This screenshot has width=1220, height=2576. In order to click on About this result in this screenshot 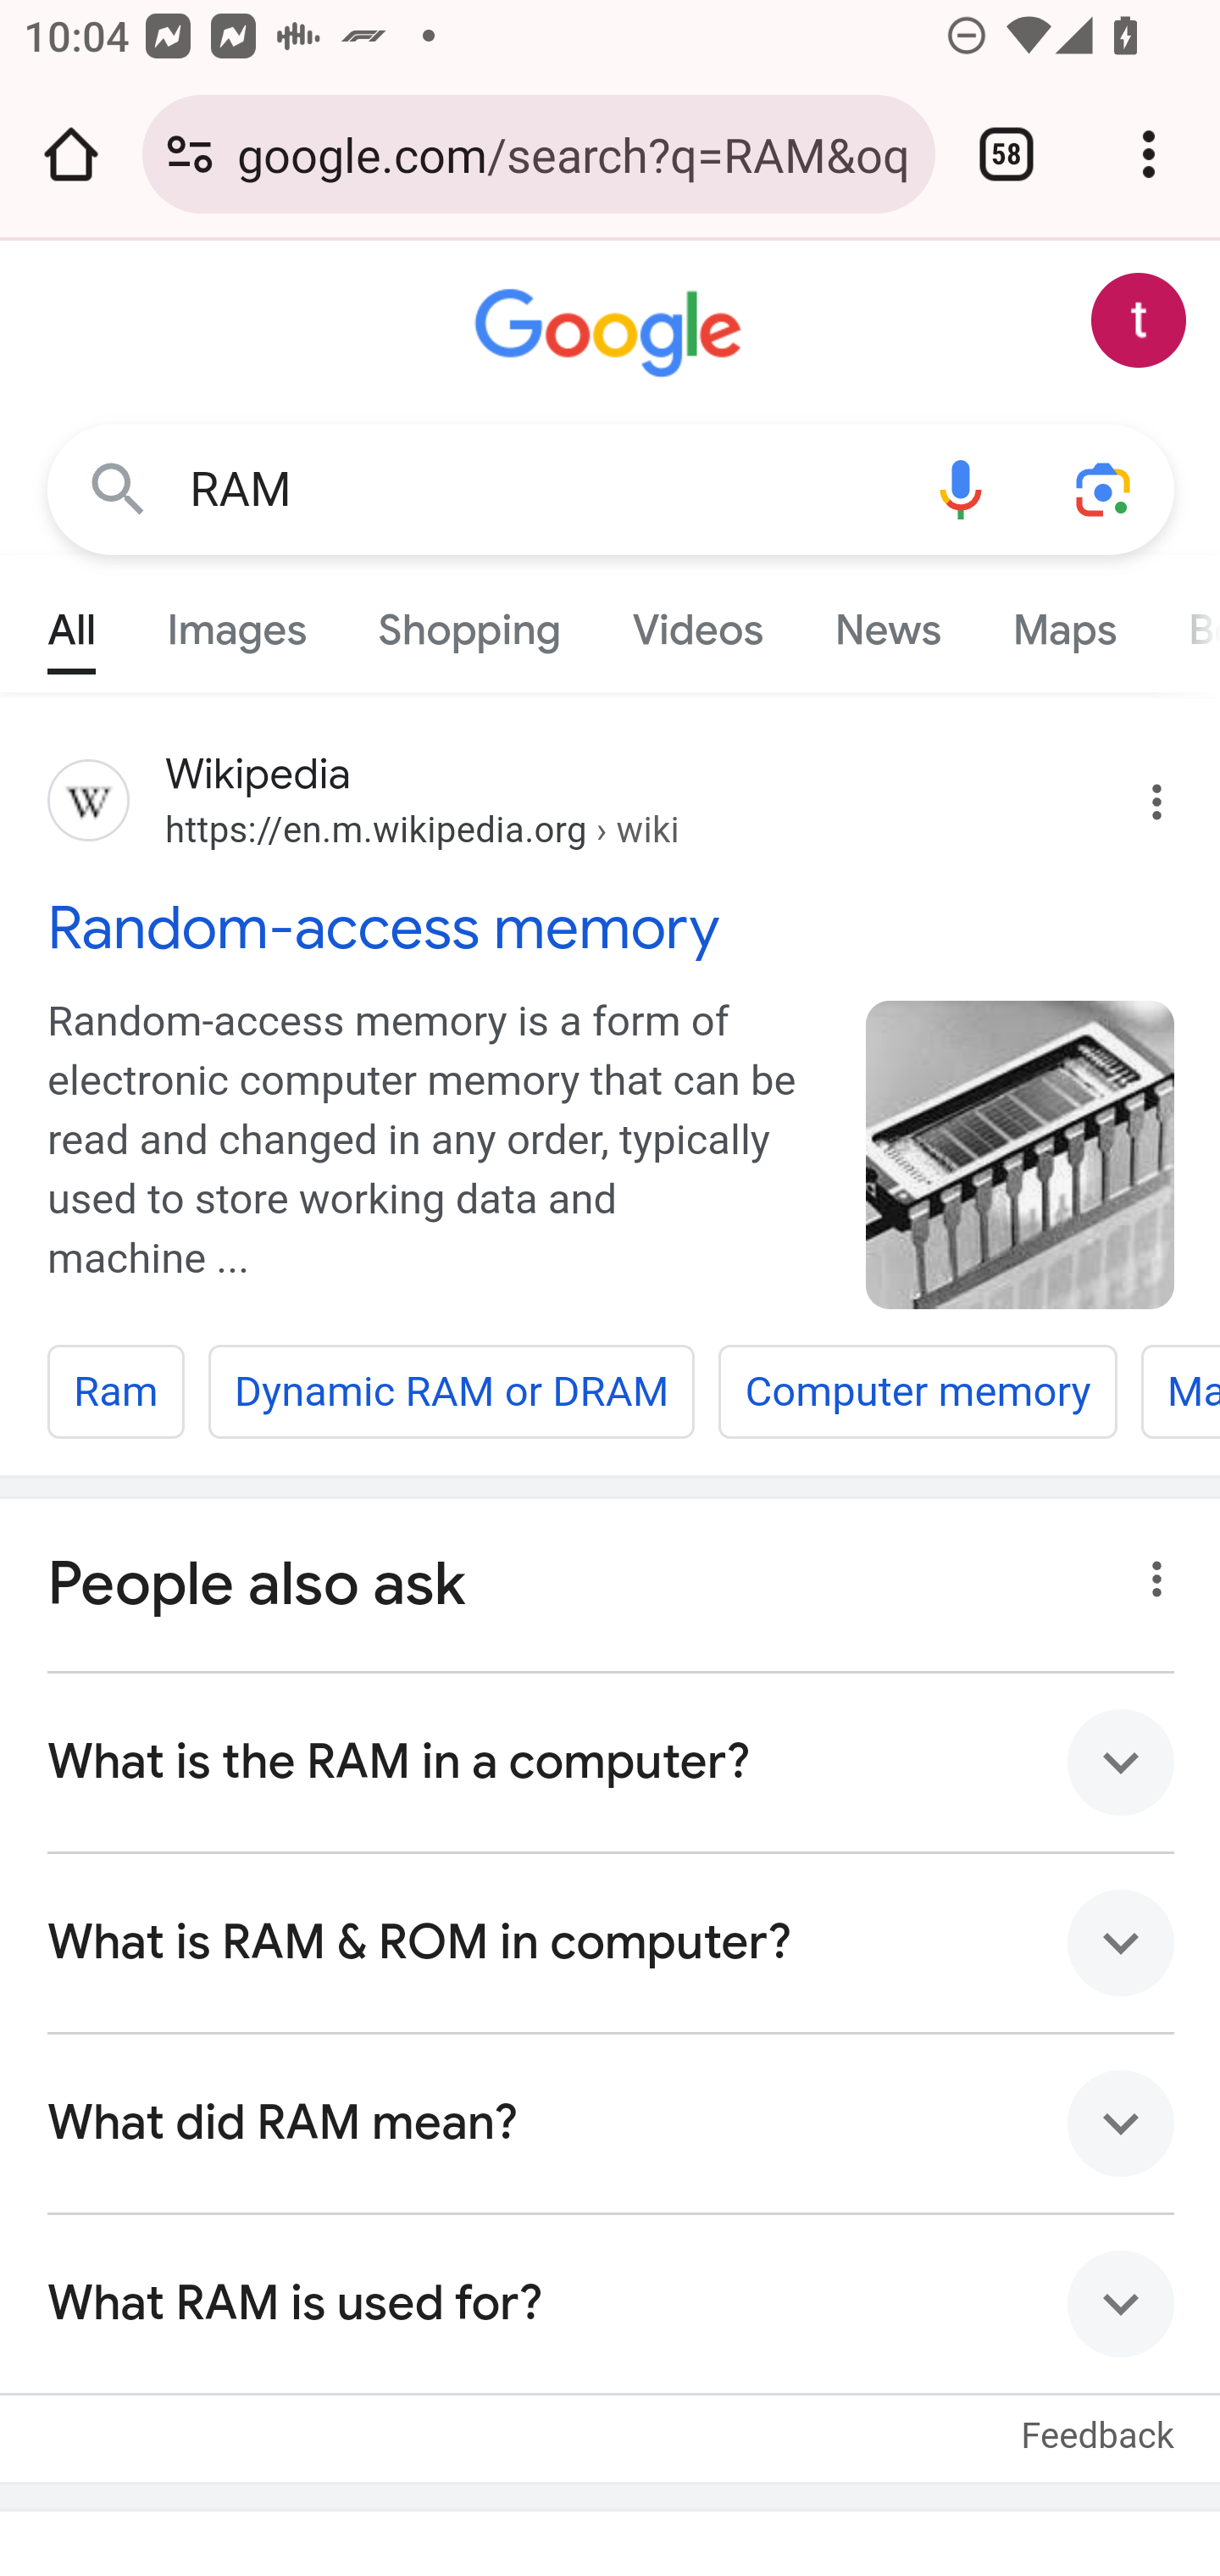, I will do `click(1147, 1569)`.